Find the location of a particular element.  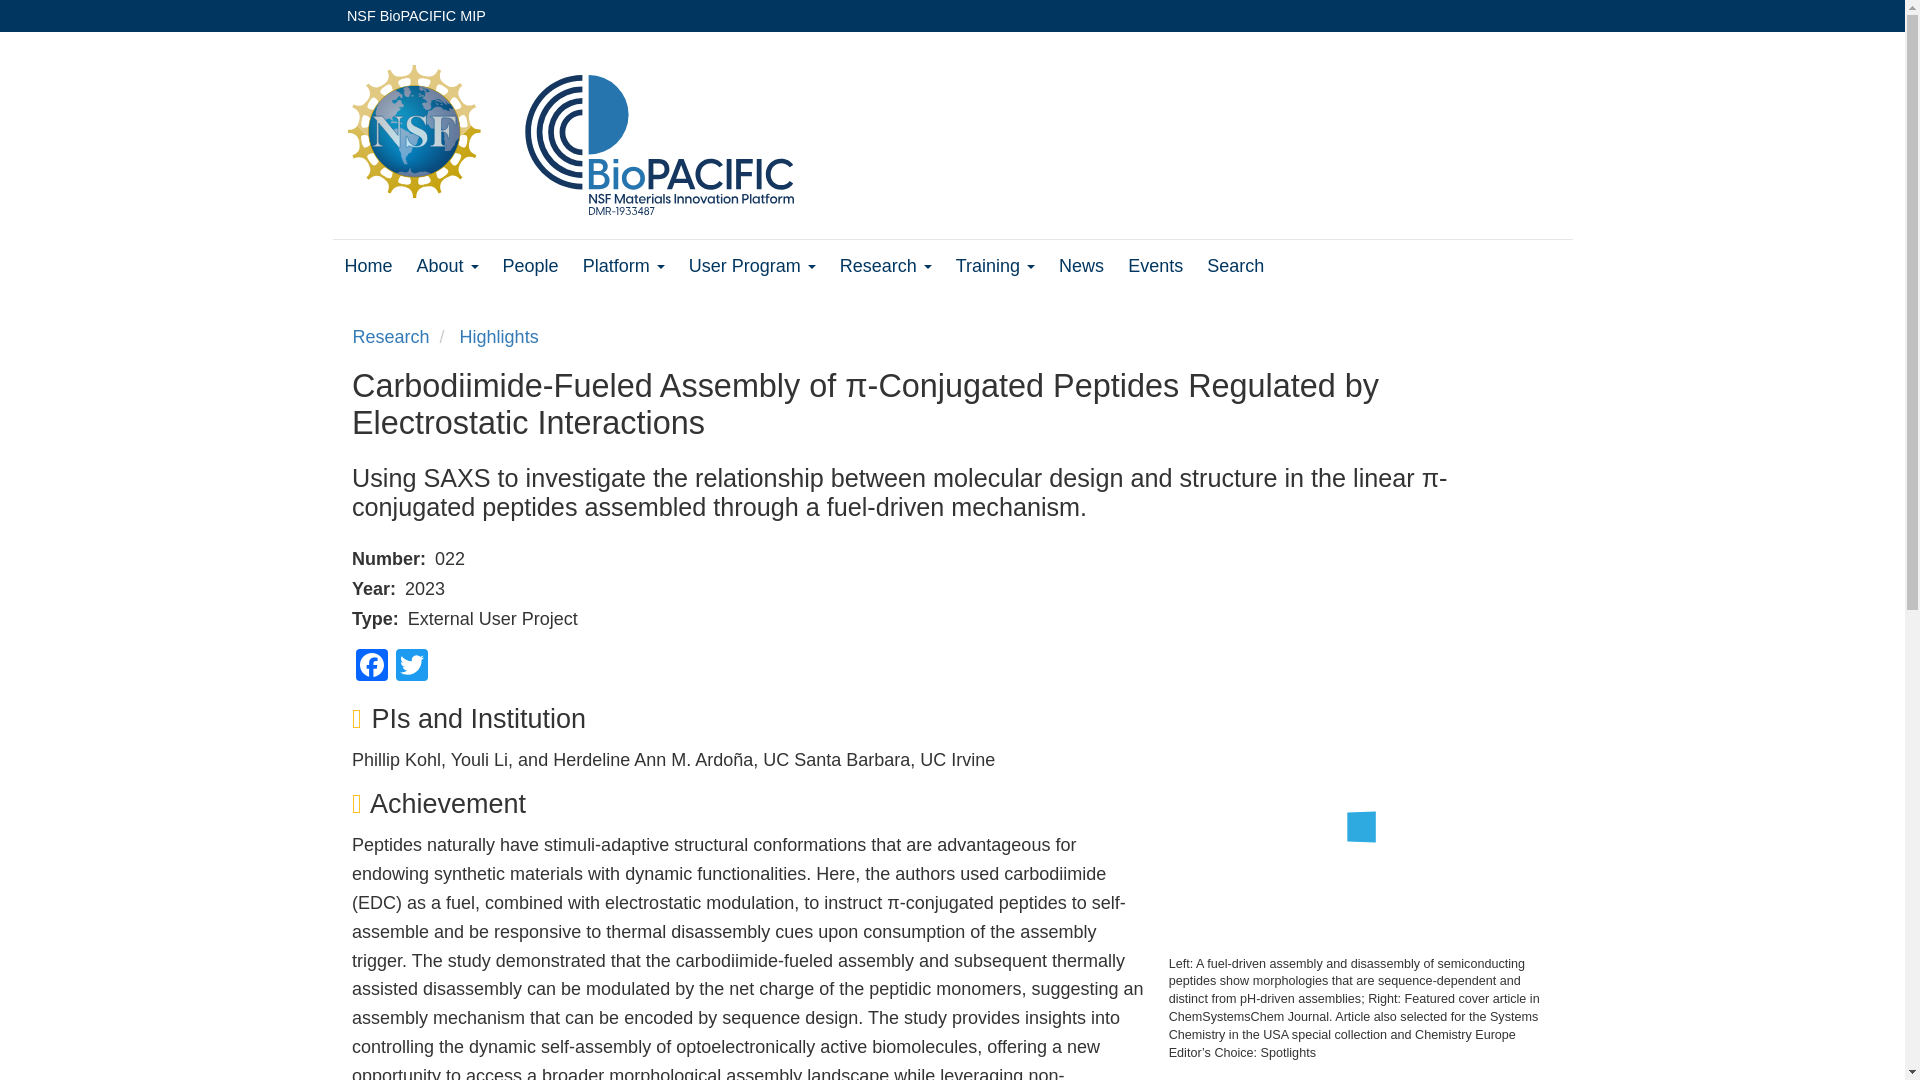

Research is located at coordinates (886, 266).